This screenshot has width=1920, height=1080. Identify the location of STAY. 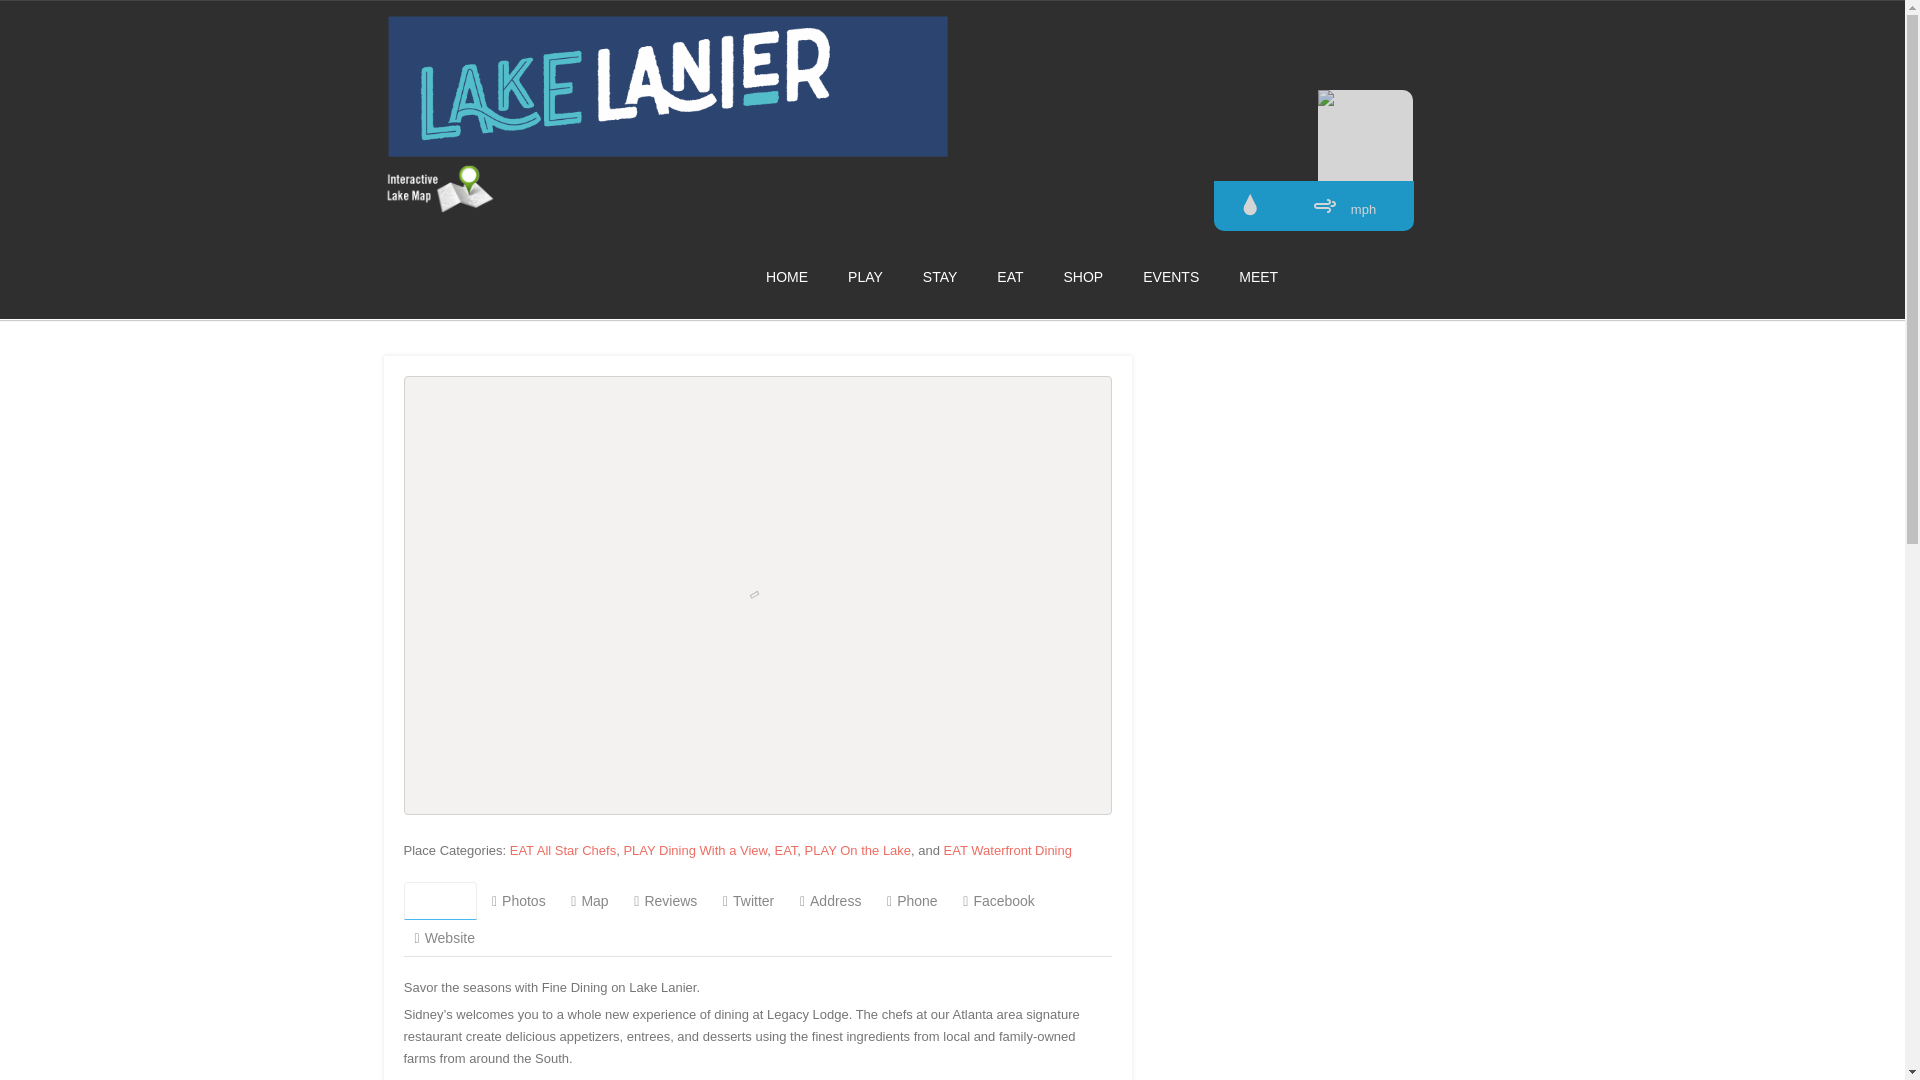
(940, 276).